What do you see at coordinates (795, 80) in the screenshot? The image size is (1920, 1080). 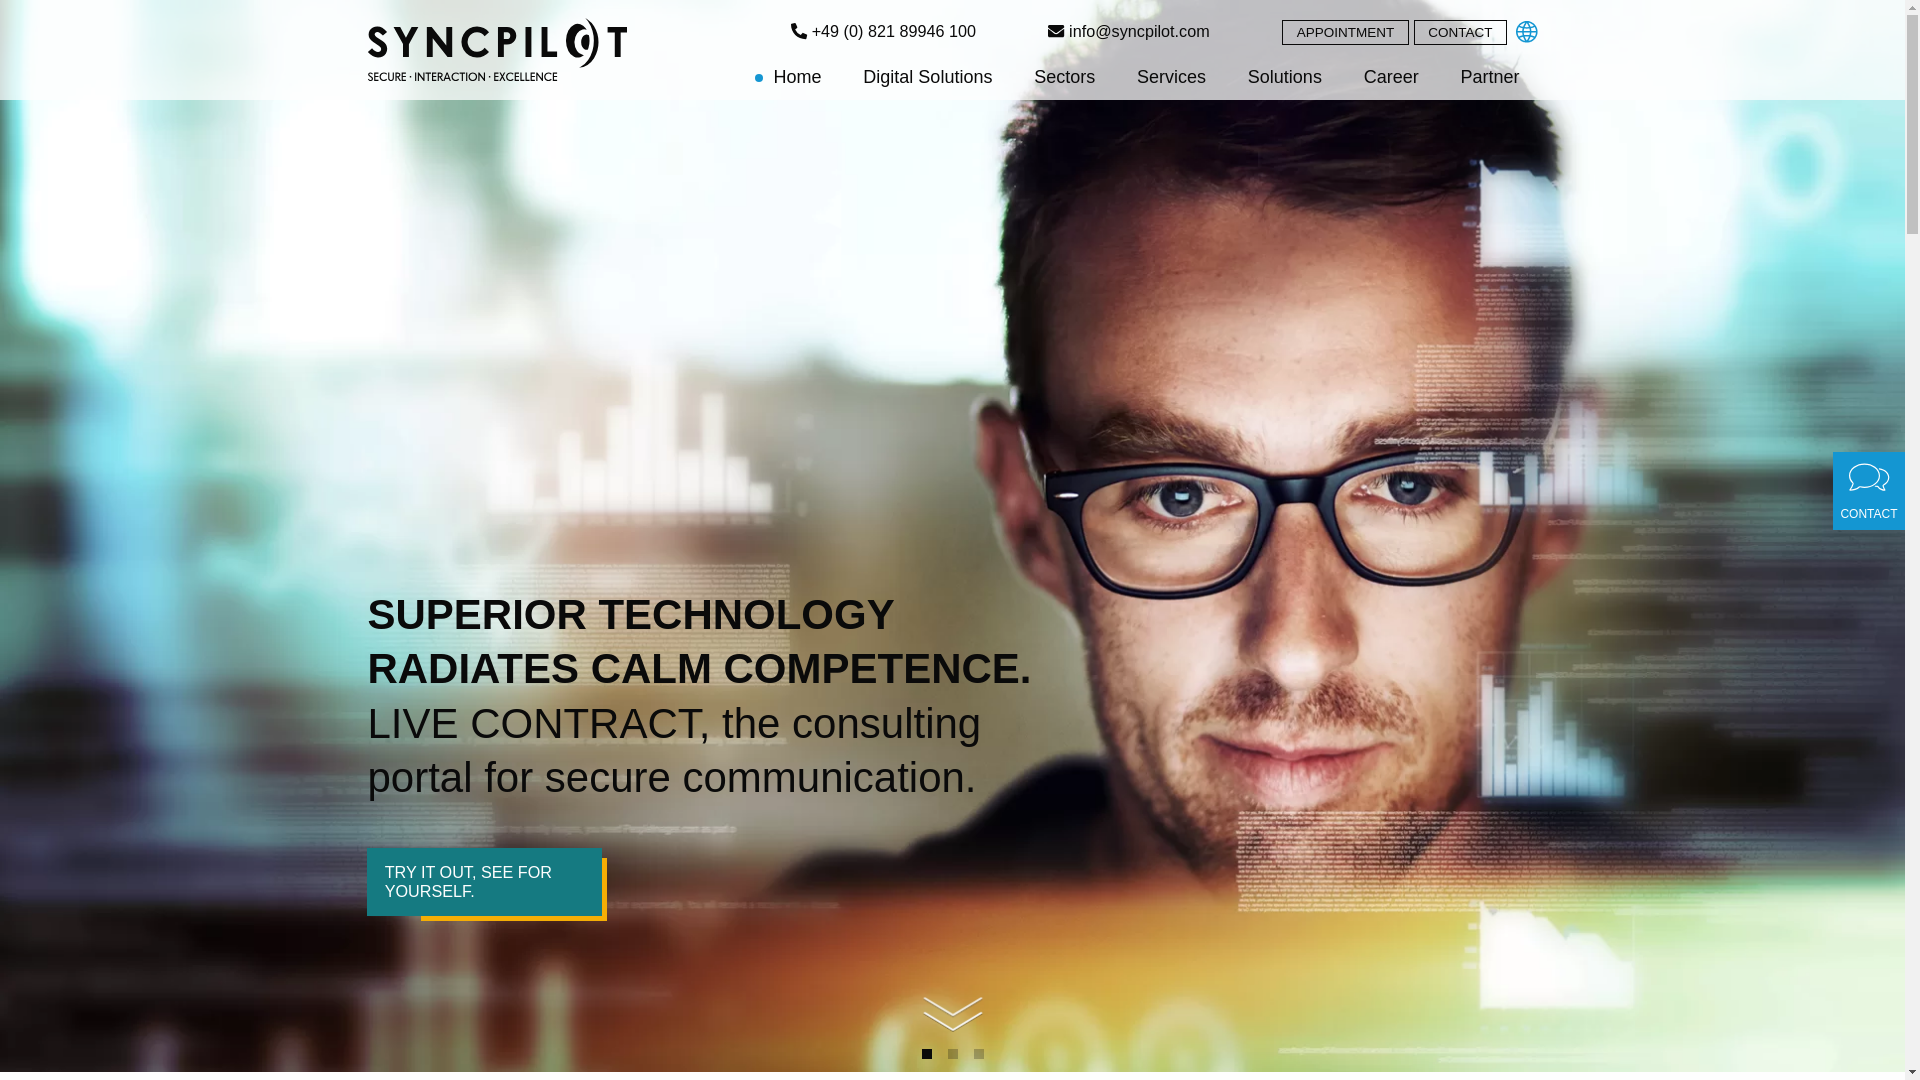 I see `Home` at bounding box center [795, 80].